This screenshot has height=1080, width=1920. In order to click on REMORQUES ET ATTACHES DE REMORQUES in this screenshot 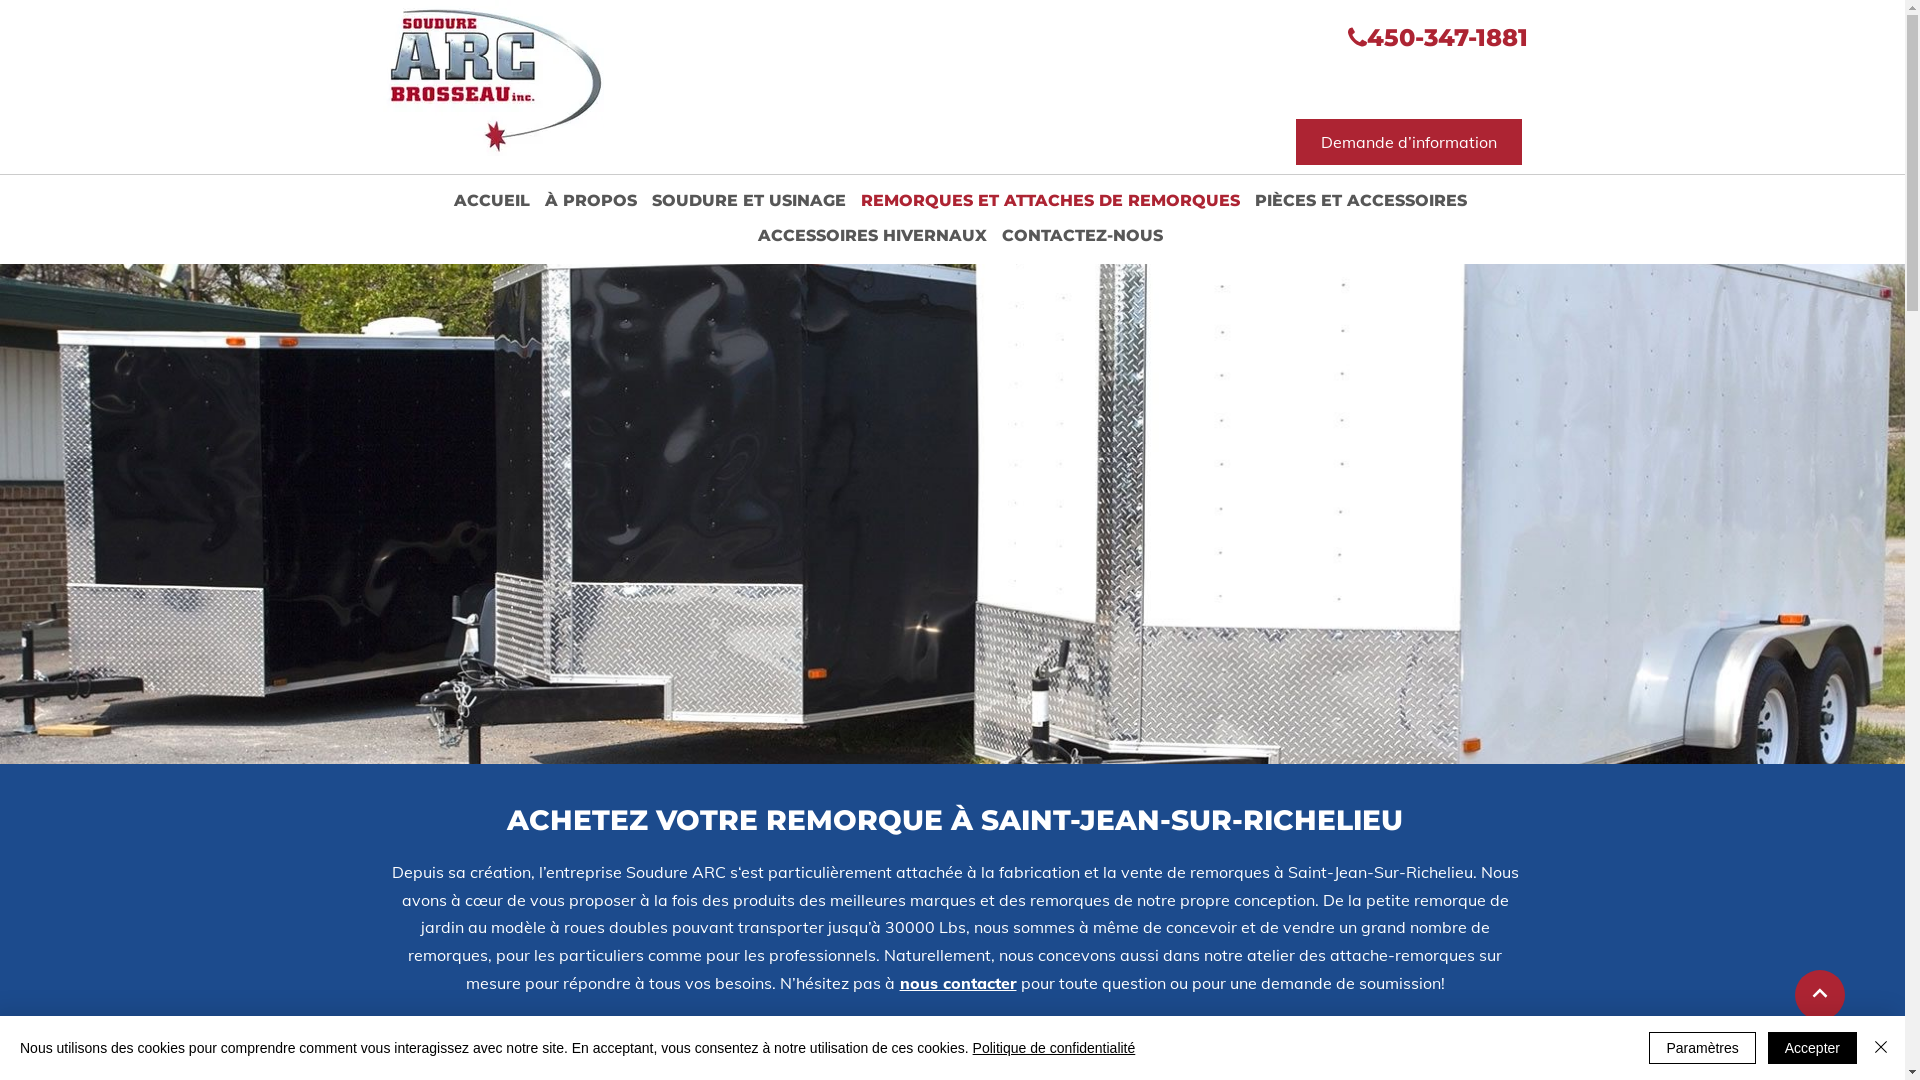, I will do `click(1050, 202)`.